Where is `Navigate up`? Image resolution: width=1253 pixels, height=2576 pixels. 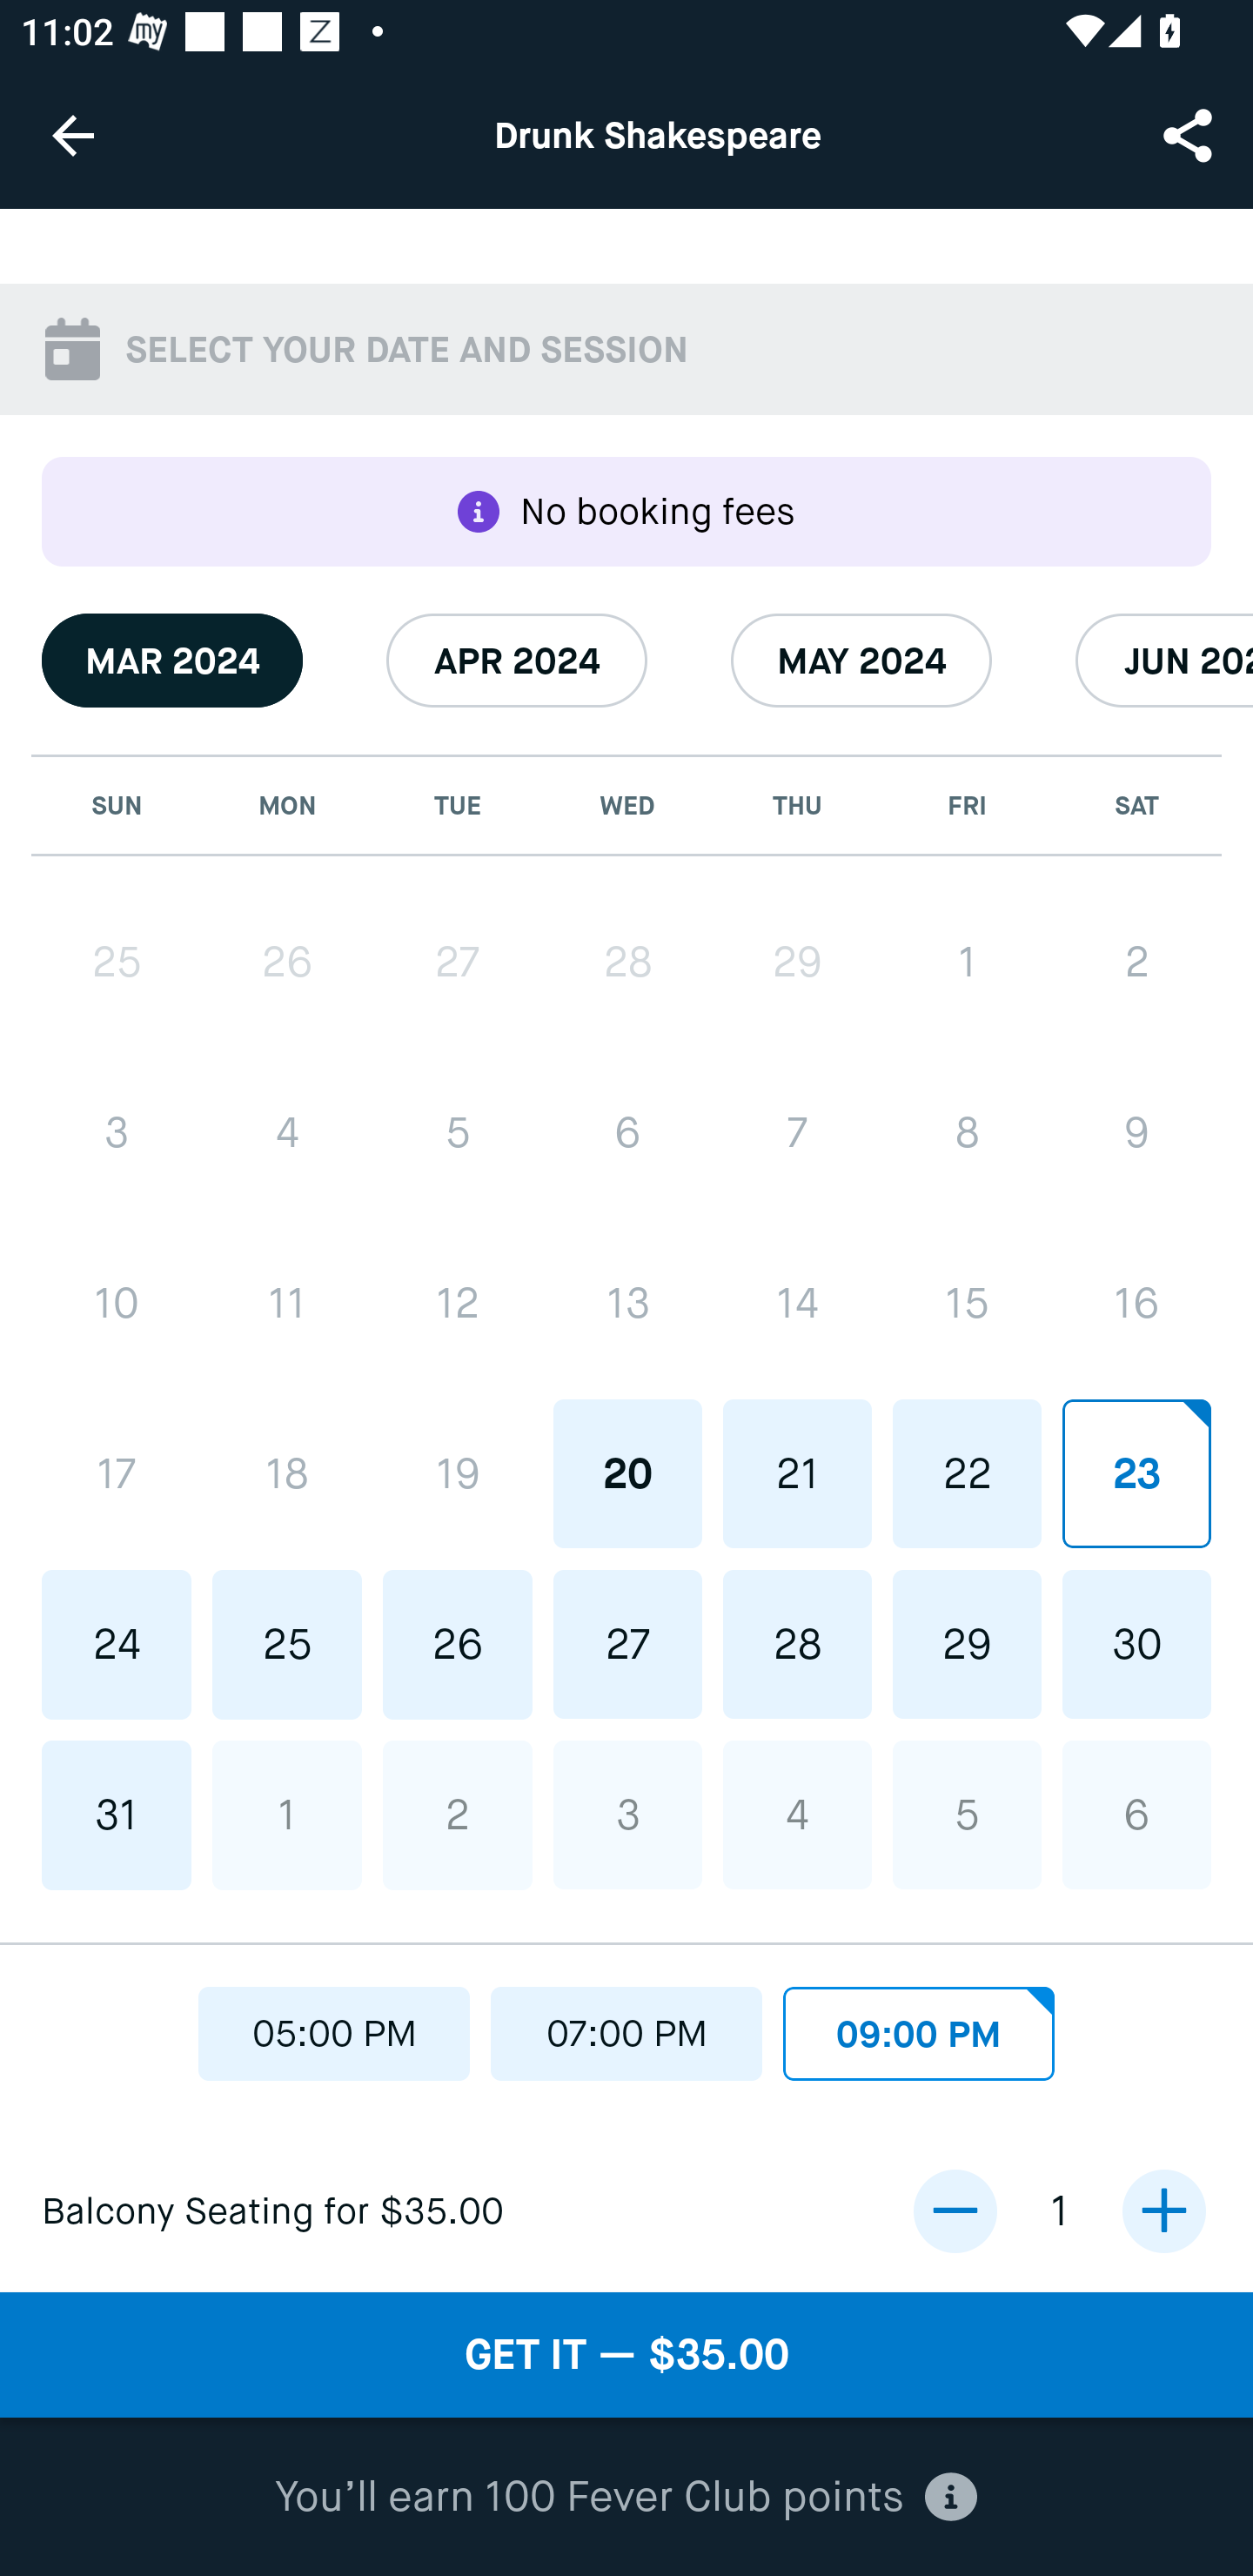 Navigate up is located at coordinates (73, 135).